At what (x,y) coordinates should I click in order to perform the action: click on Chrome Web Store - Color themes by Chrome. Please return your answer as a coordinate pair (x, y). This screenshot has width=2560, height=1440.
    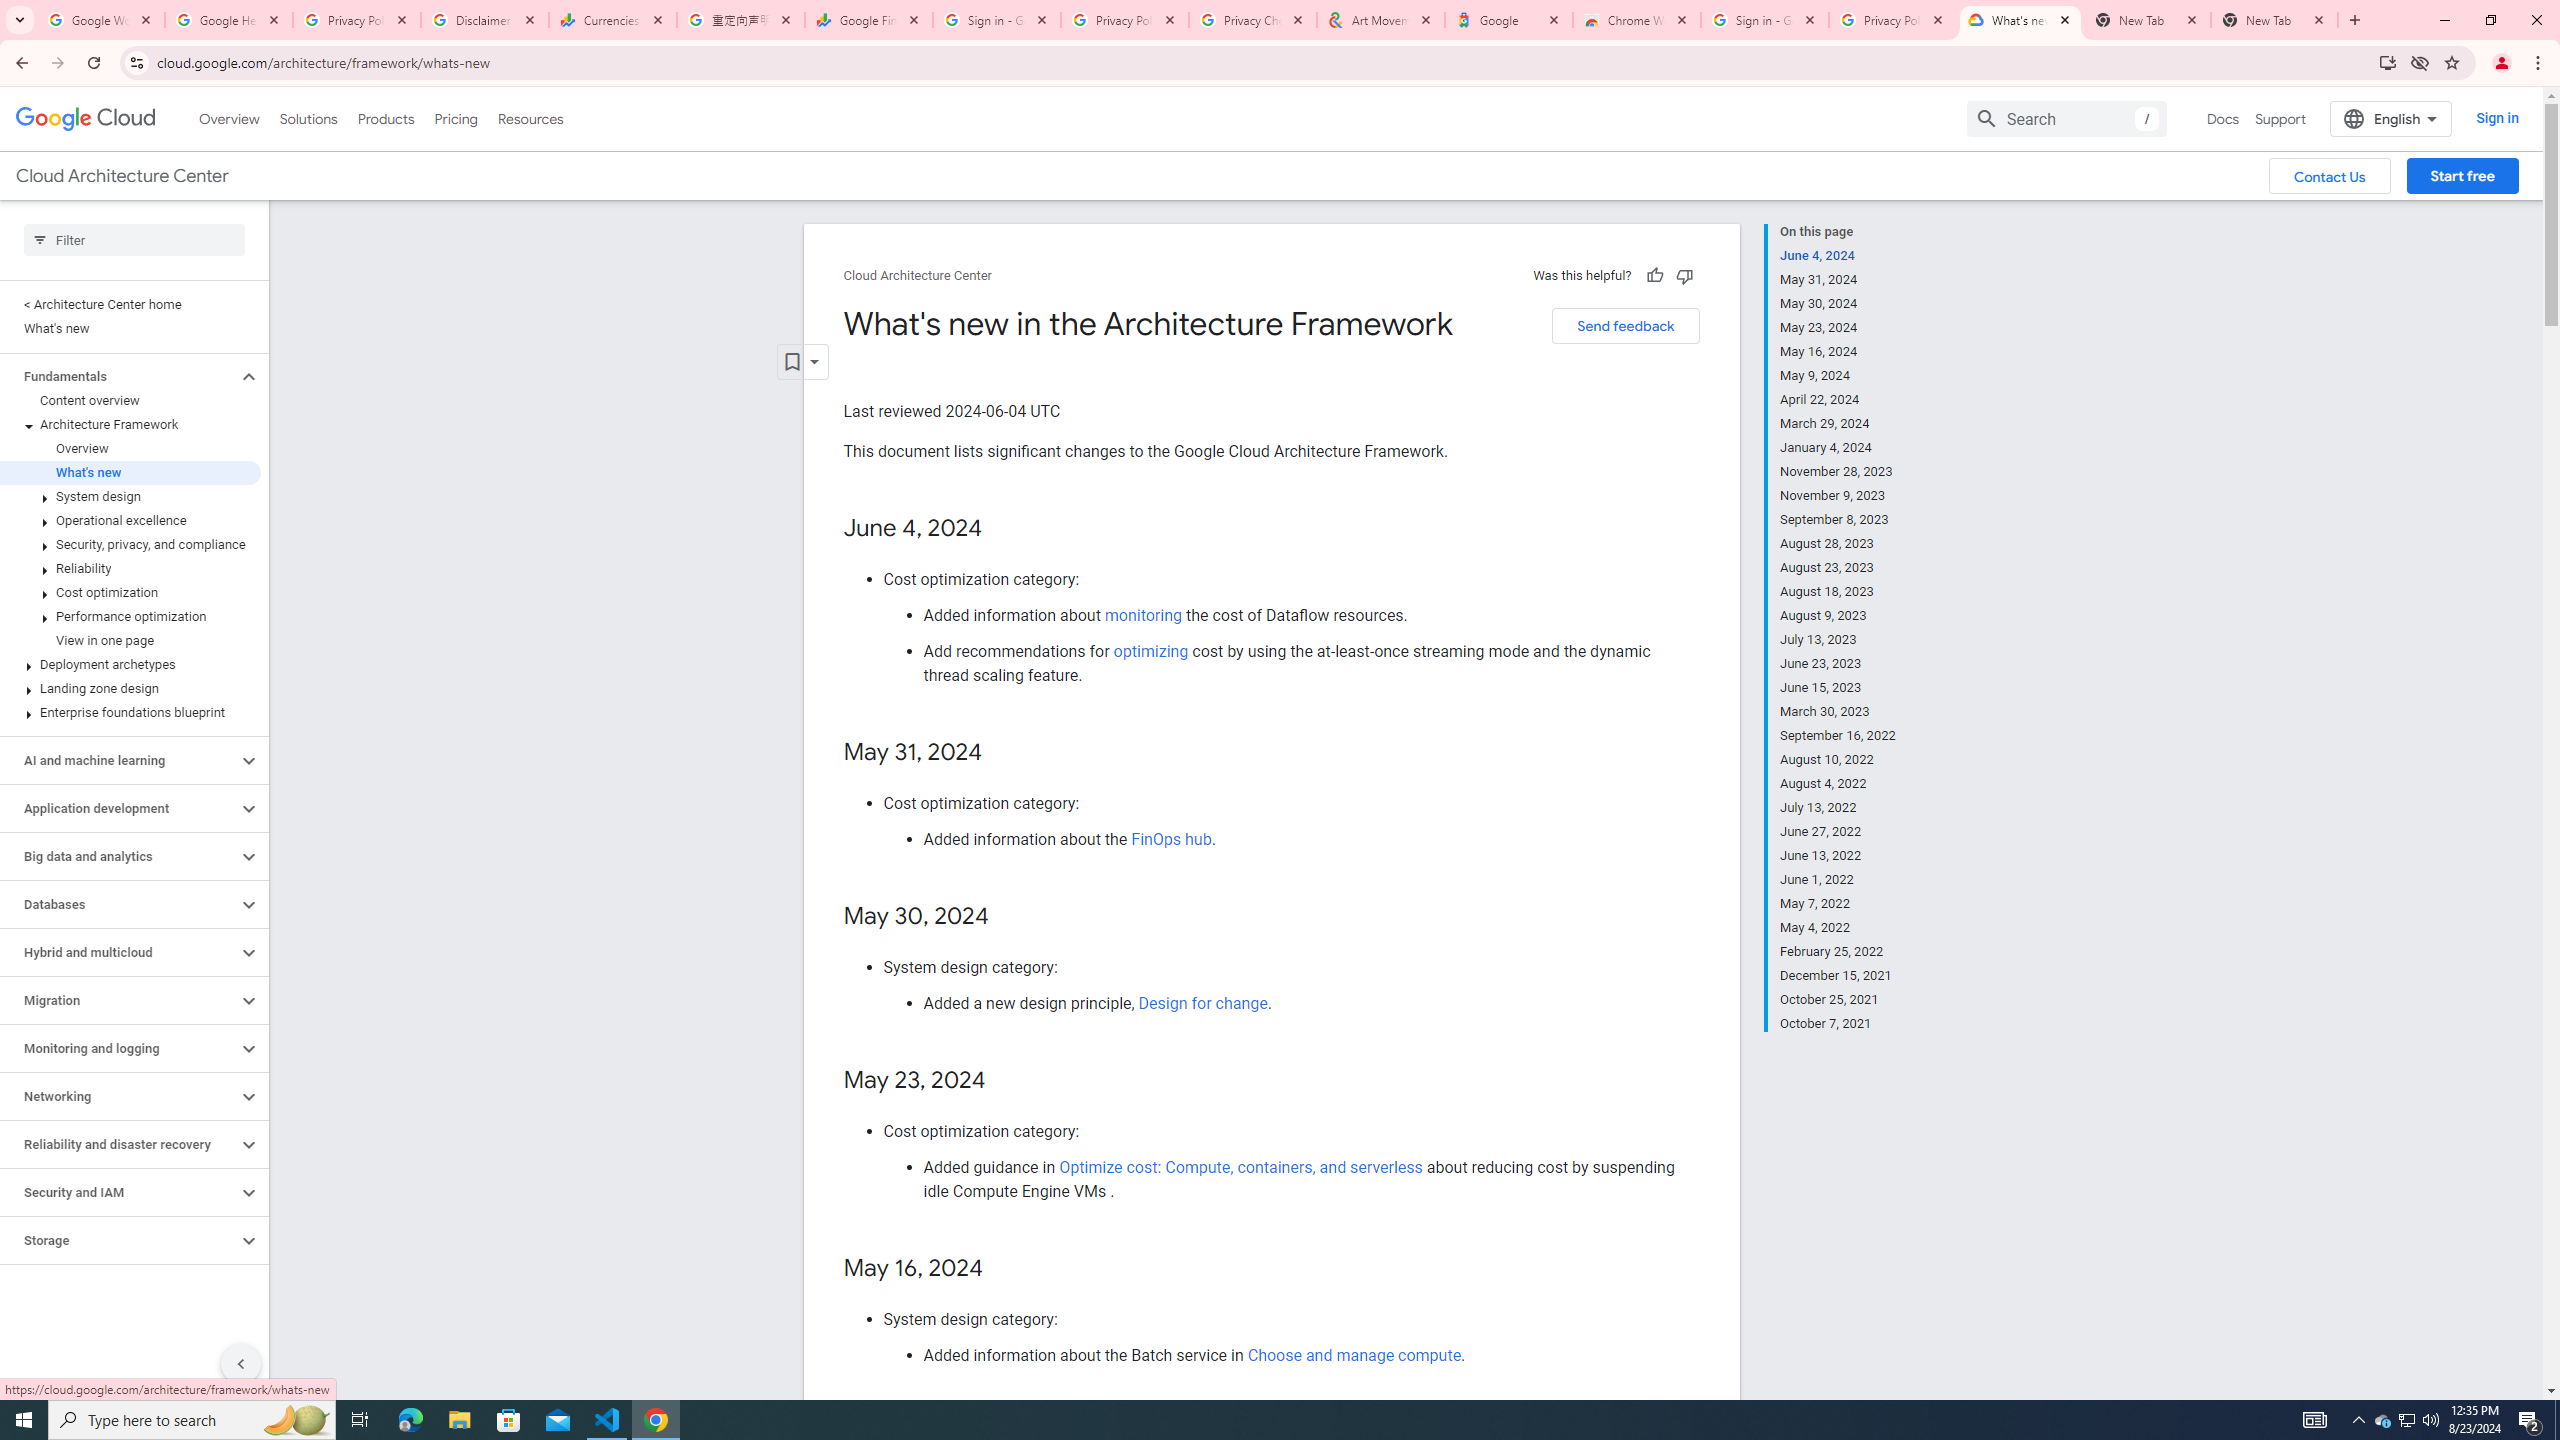
    Looking at the image, I should click on (1637, 20).